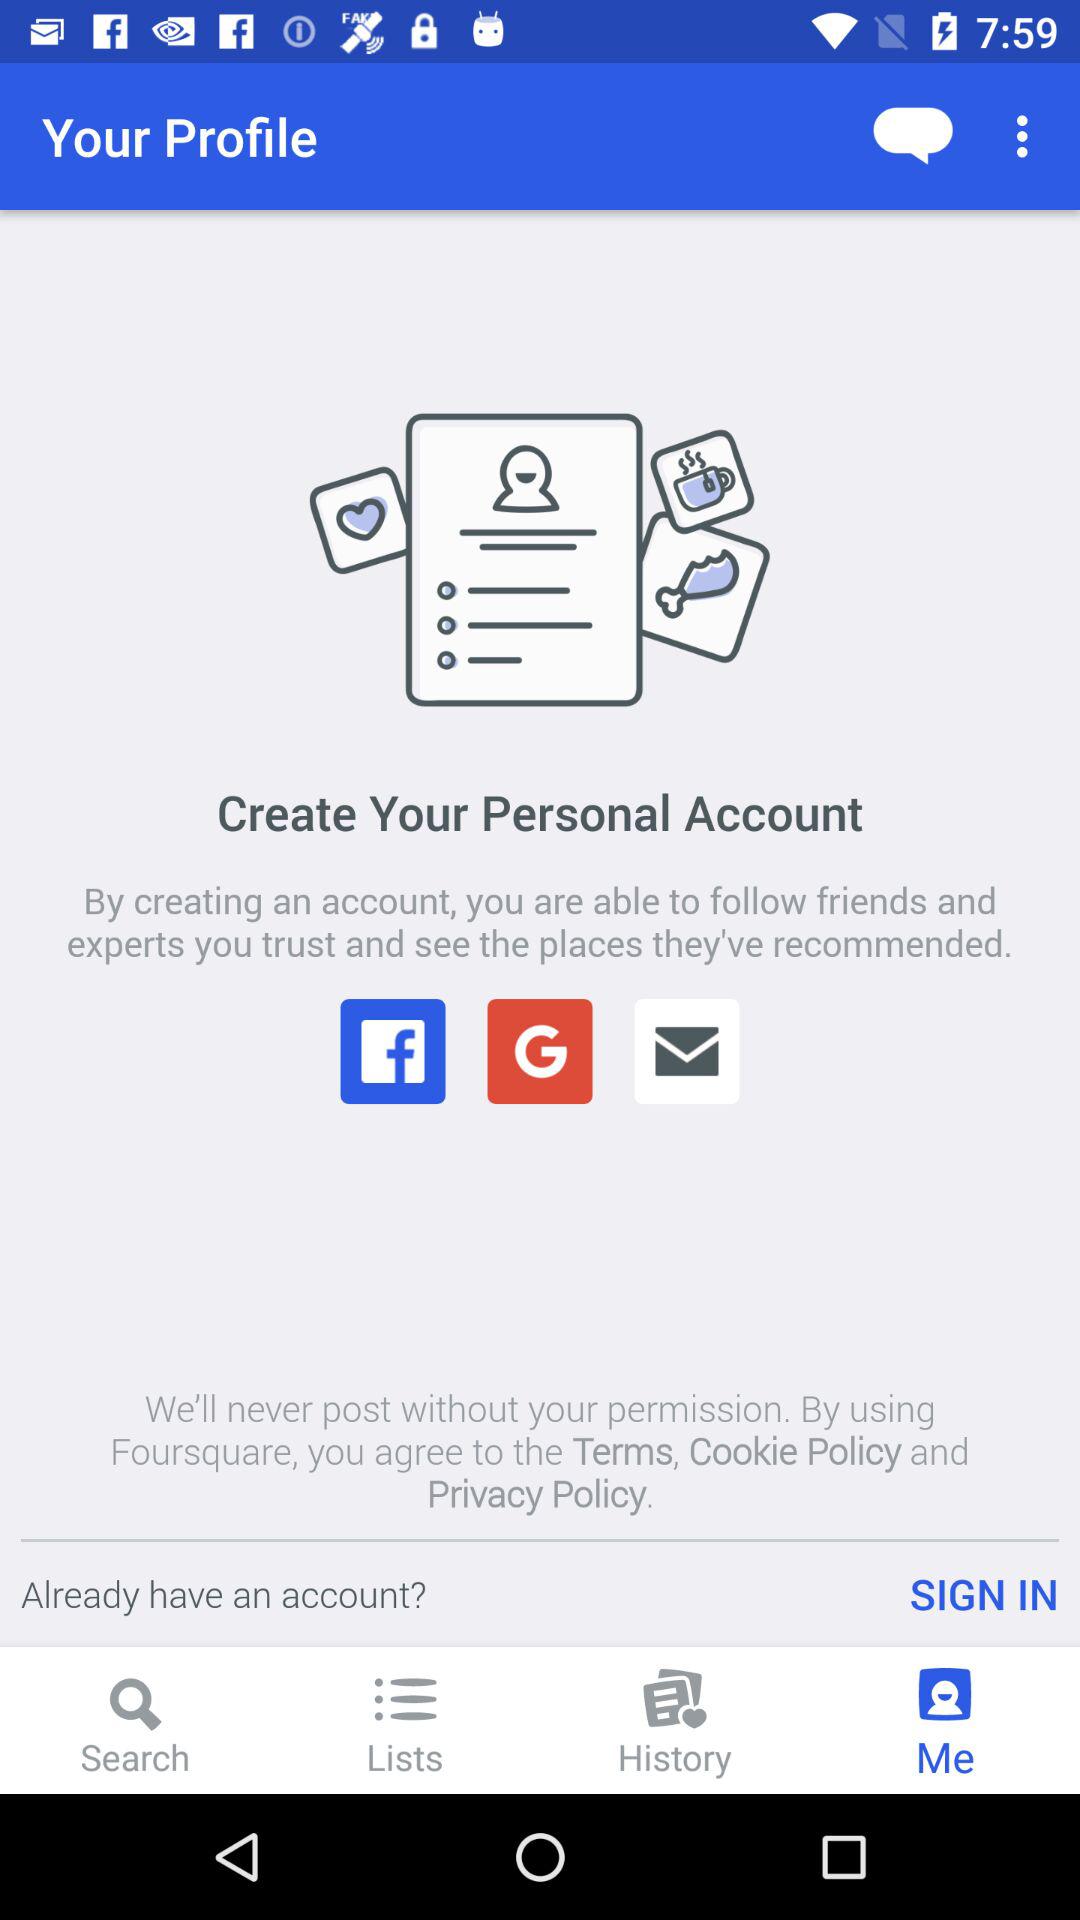 This screenshot has width=1080, height=1920. Describe the element at coordinates (540, 1051) in the screenshot. I see `go to g icon` at that location.